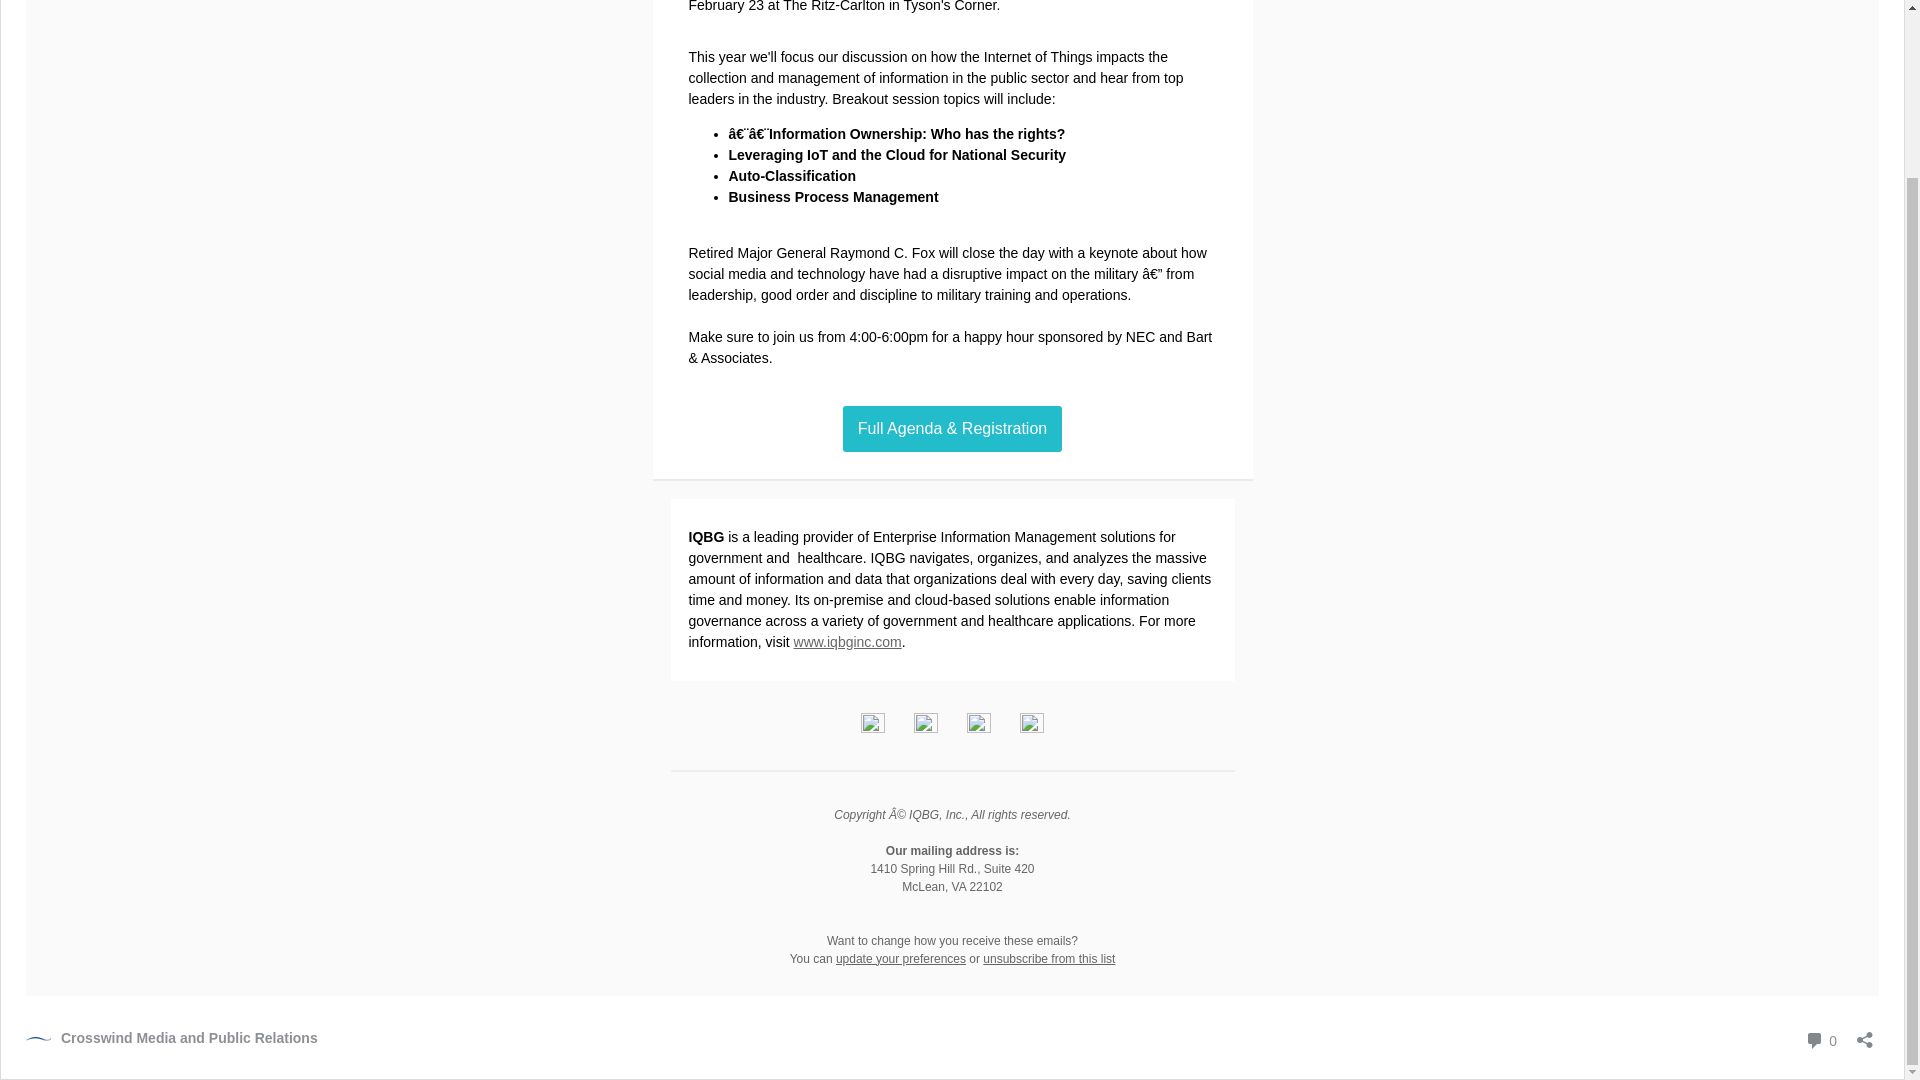  What do you see at coordinates (1049, 958) in the screenshot?
I see `unsubscribe from this list` at bounding box center [1049, 958].